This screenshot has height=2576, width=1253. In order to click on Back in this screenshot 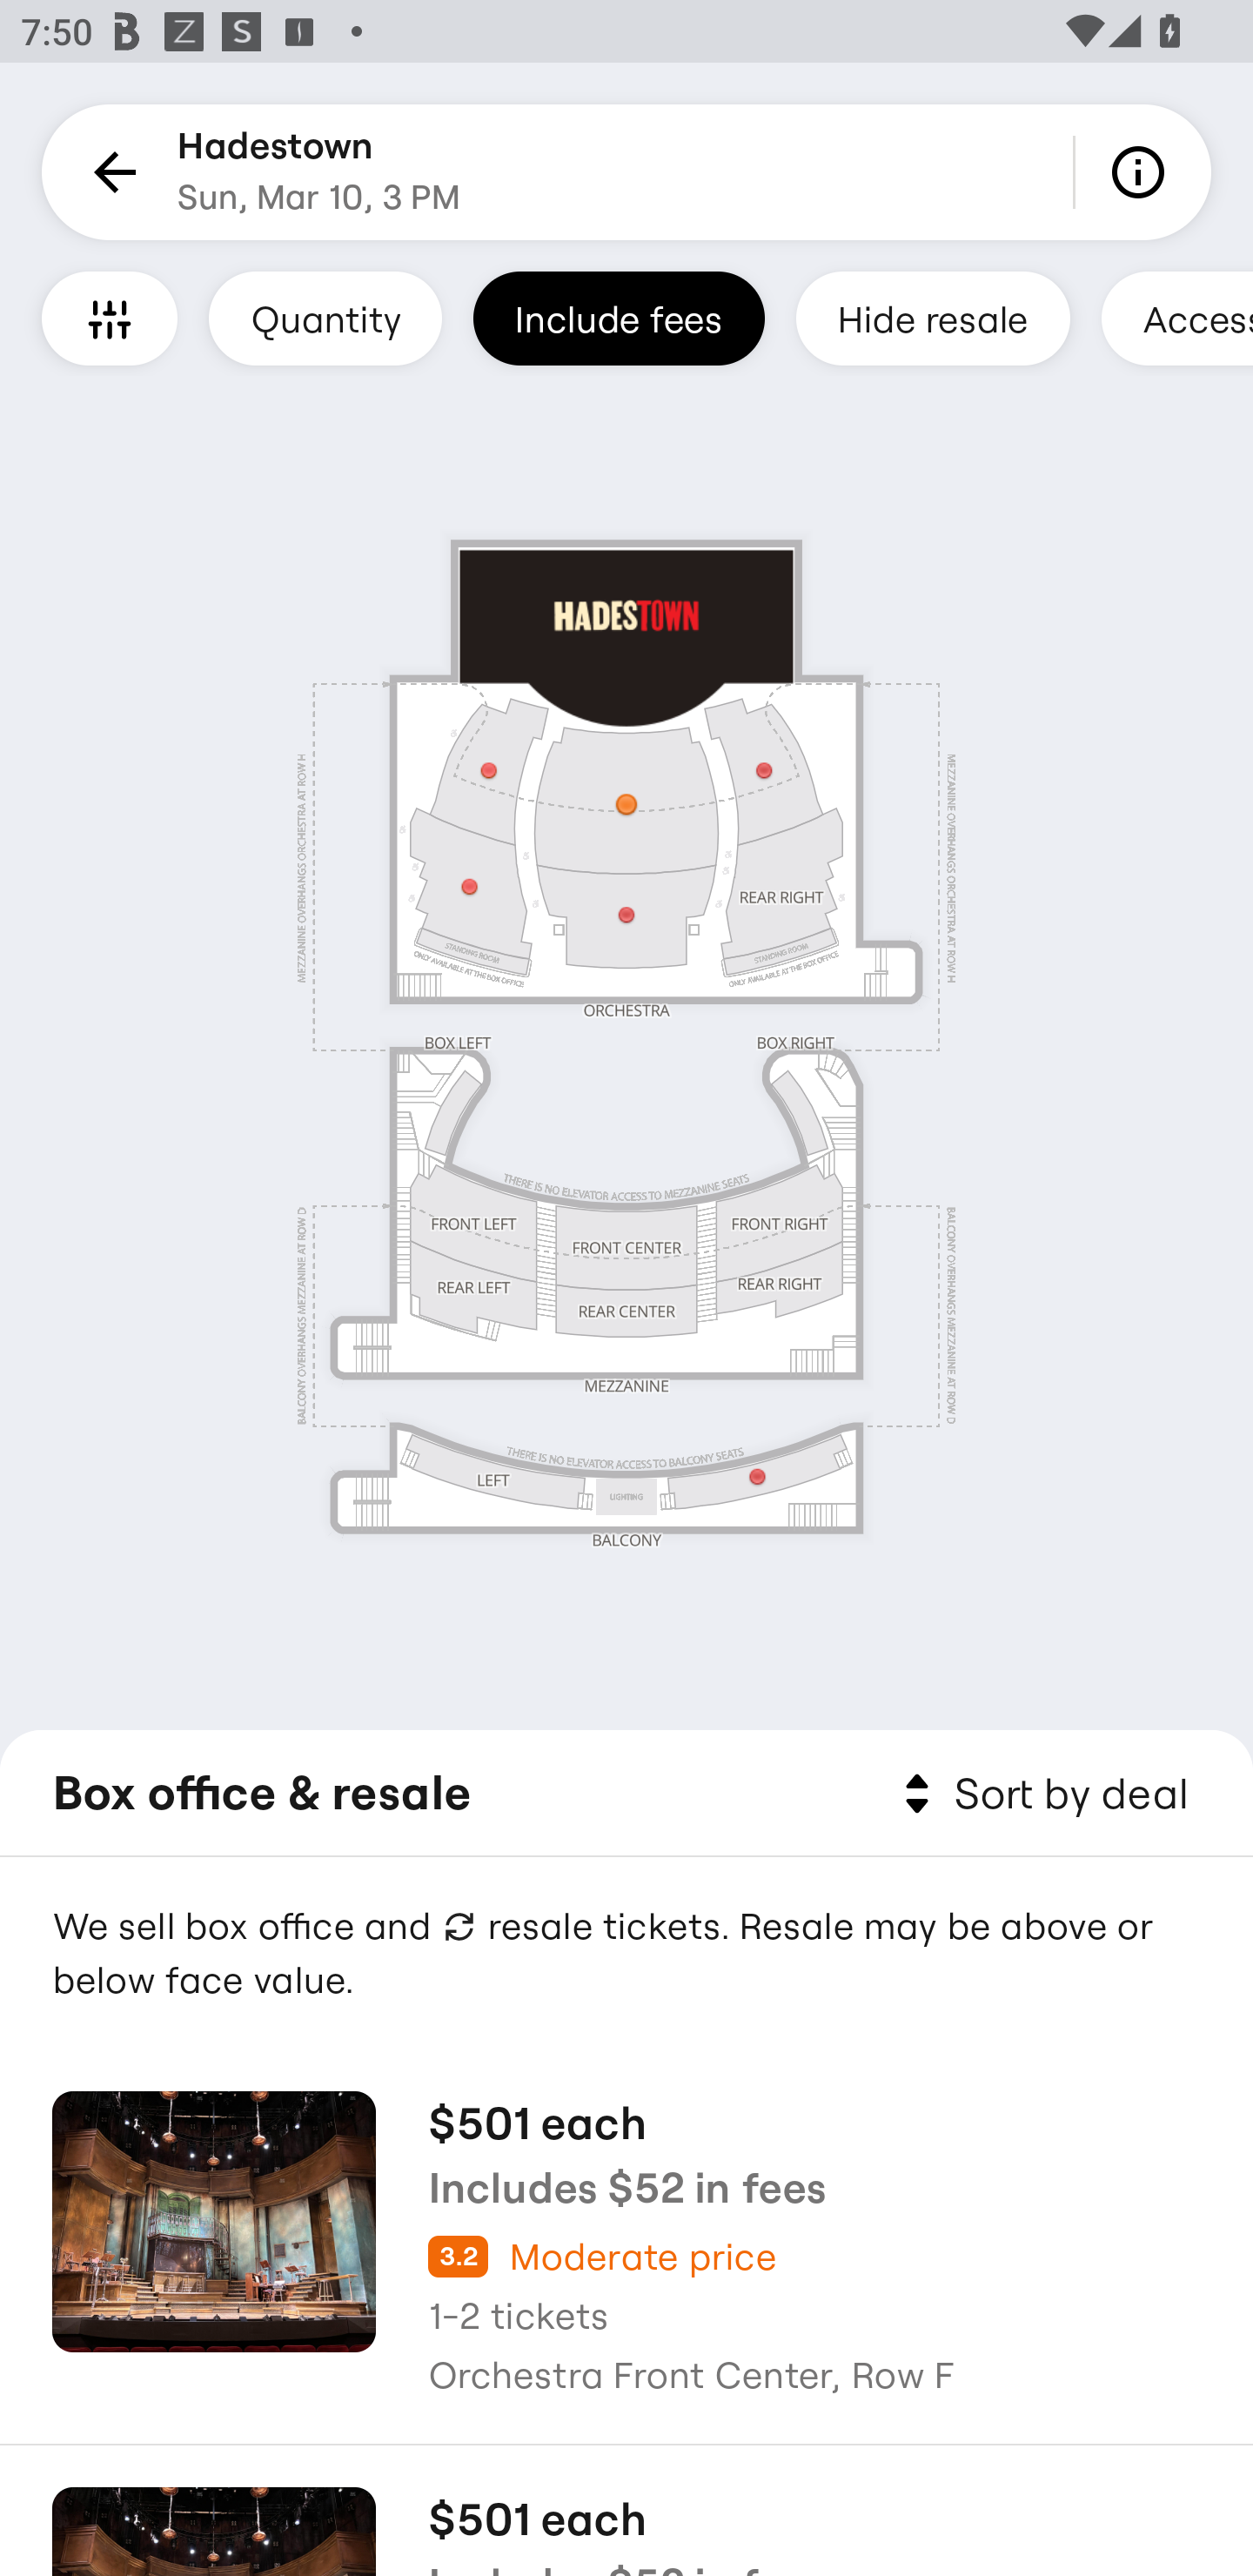, I will do `click(110, 172)`.